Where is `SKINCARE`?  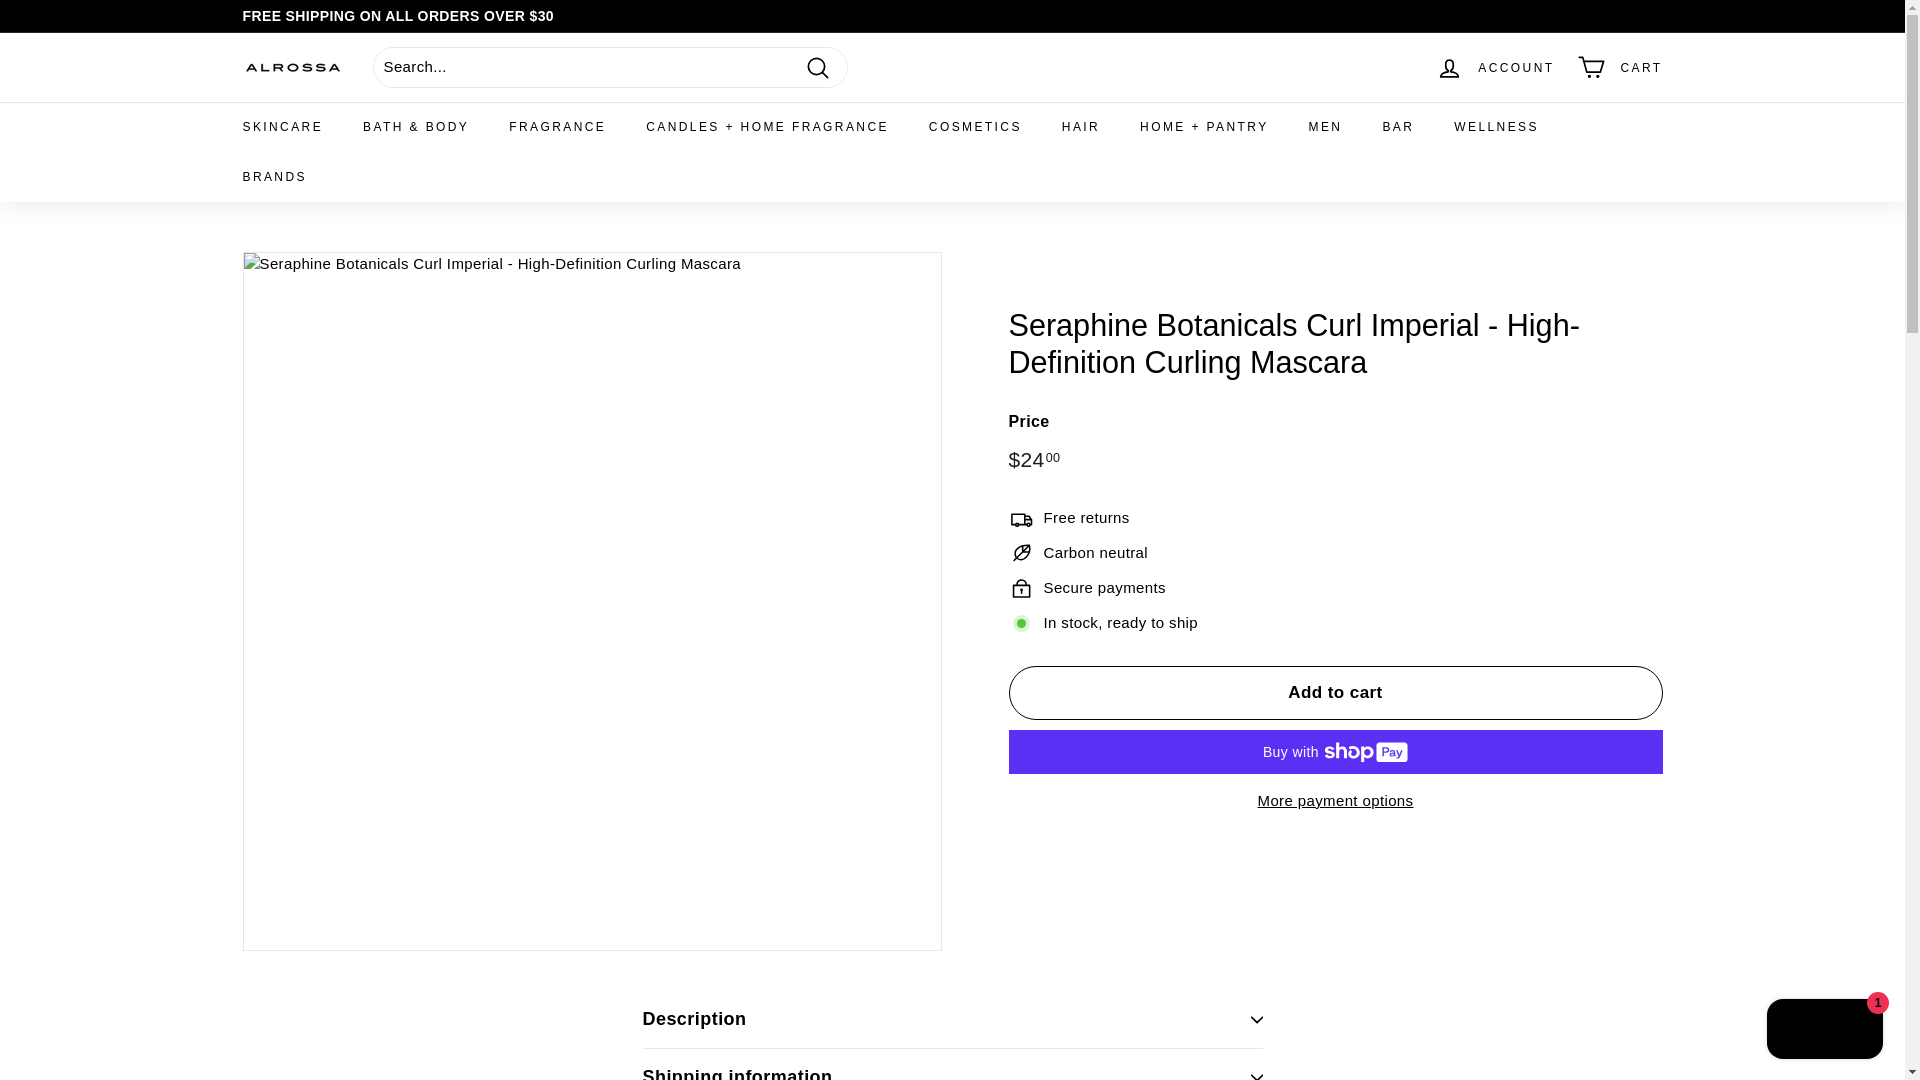
SKINCARE is located at coordinates (282, 126).